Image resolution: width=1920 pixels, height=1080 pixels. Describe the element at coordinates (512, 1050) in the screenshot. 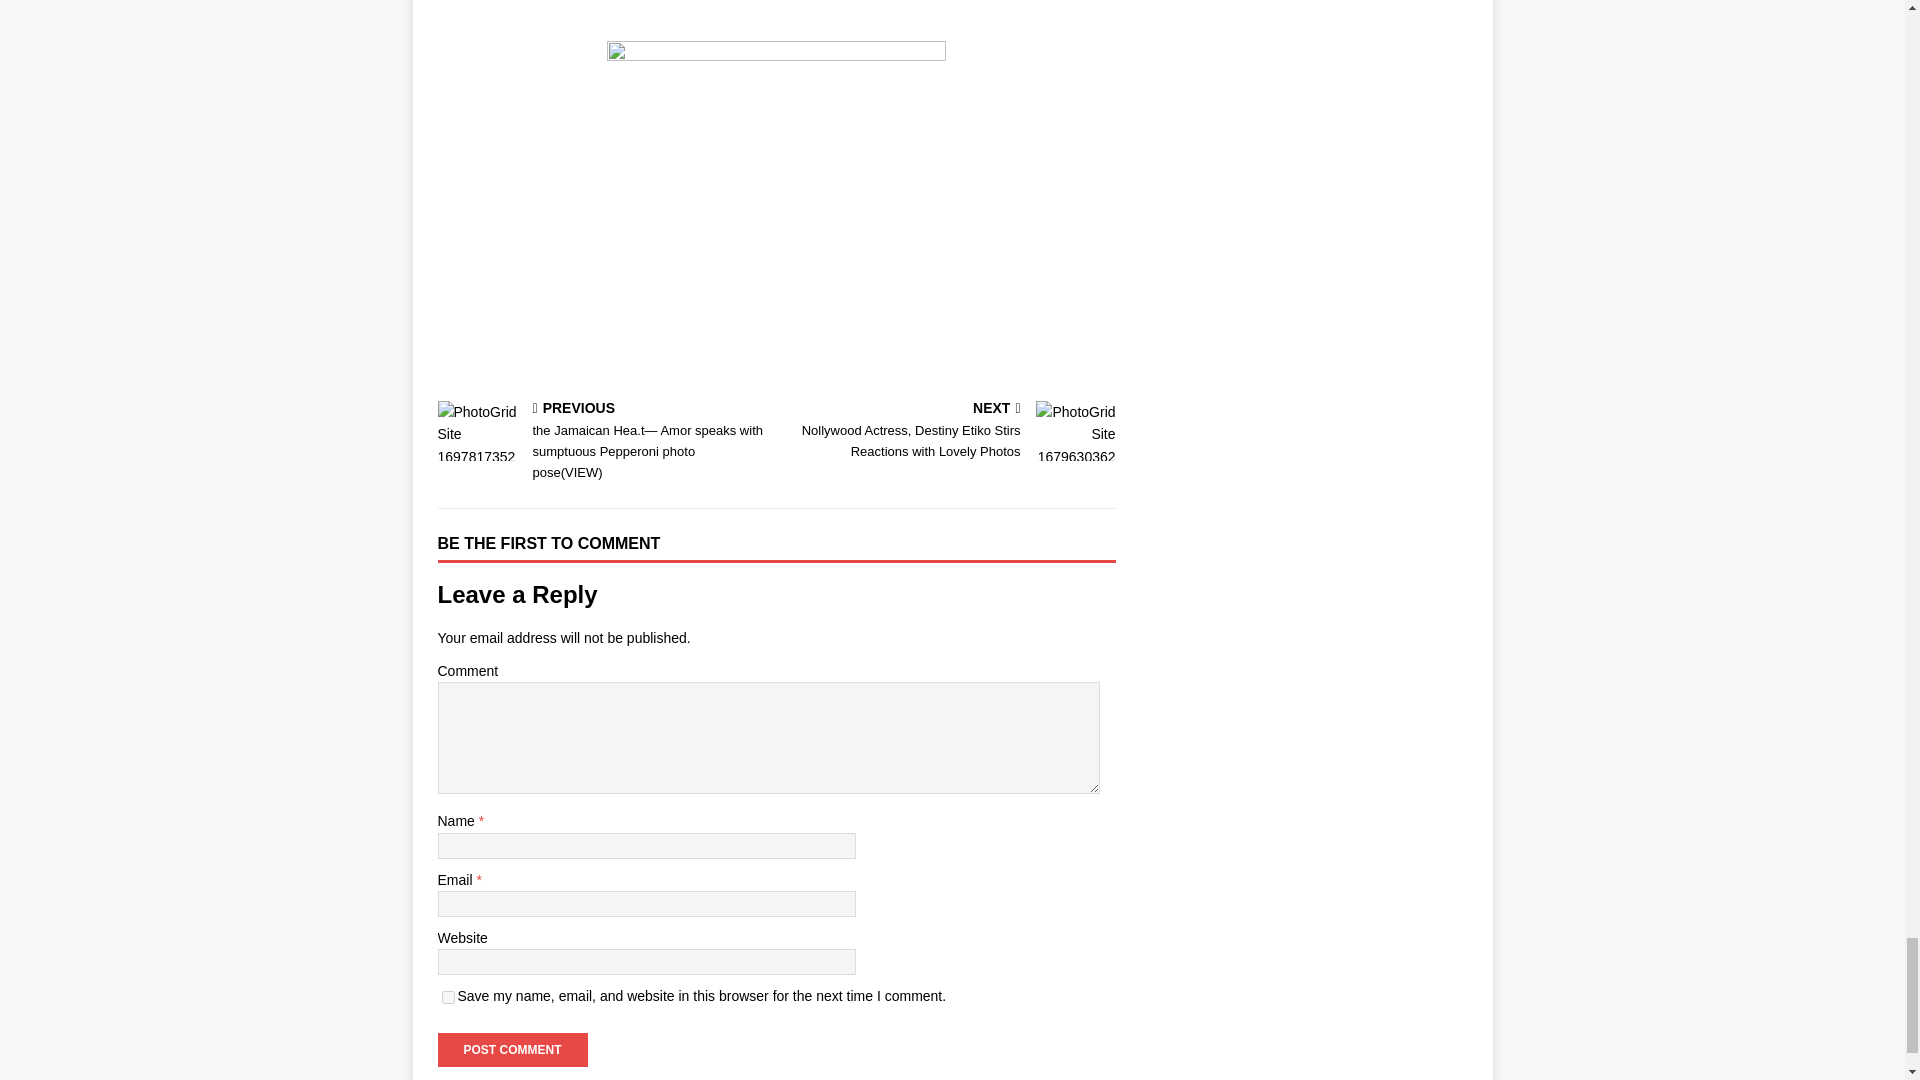

I see `Post Comment` at that location.